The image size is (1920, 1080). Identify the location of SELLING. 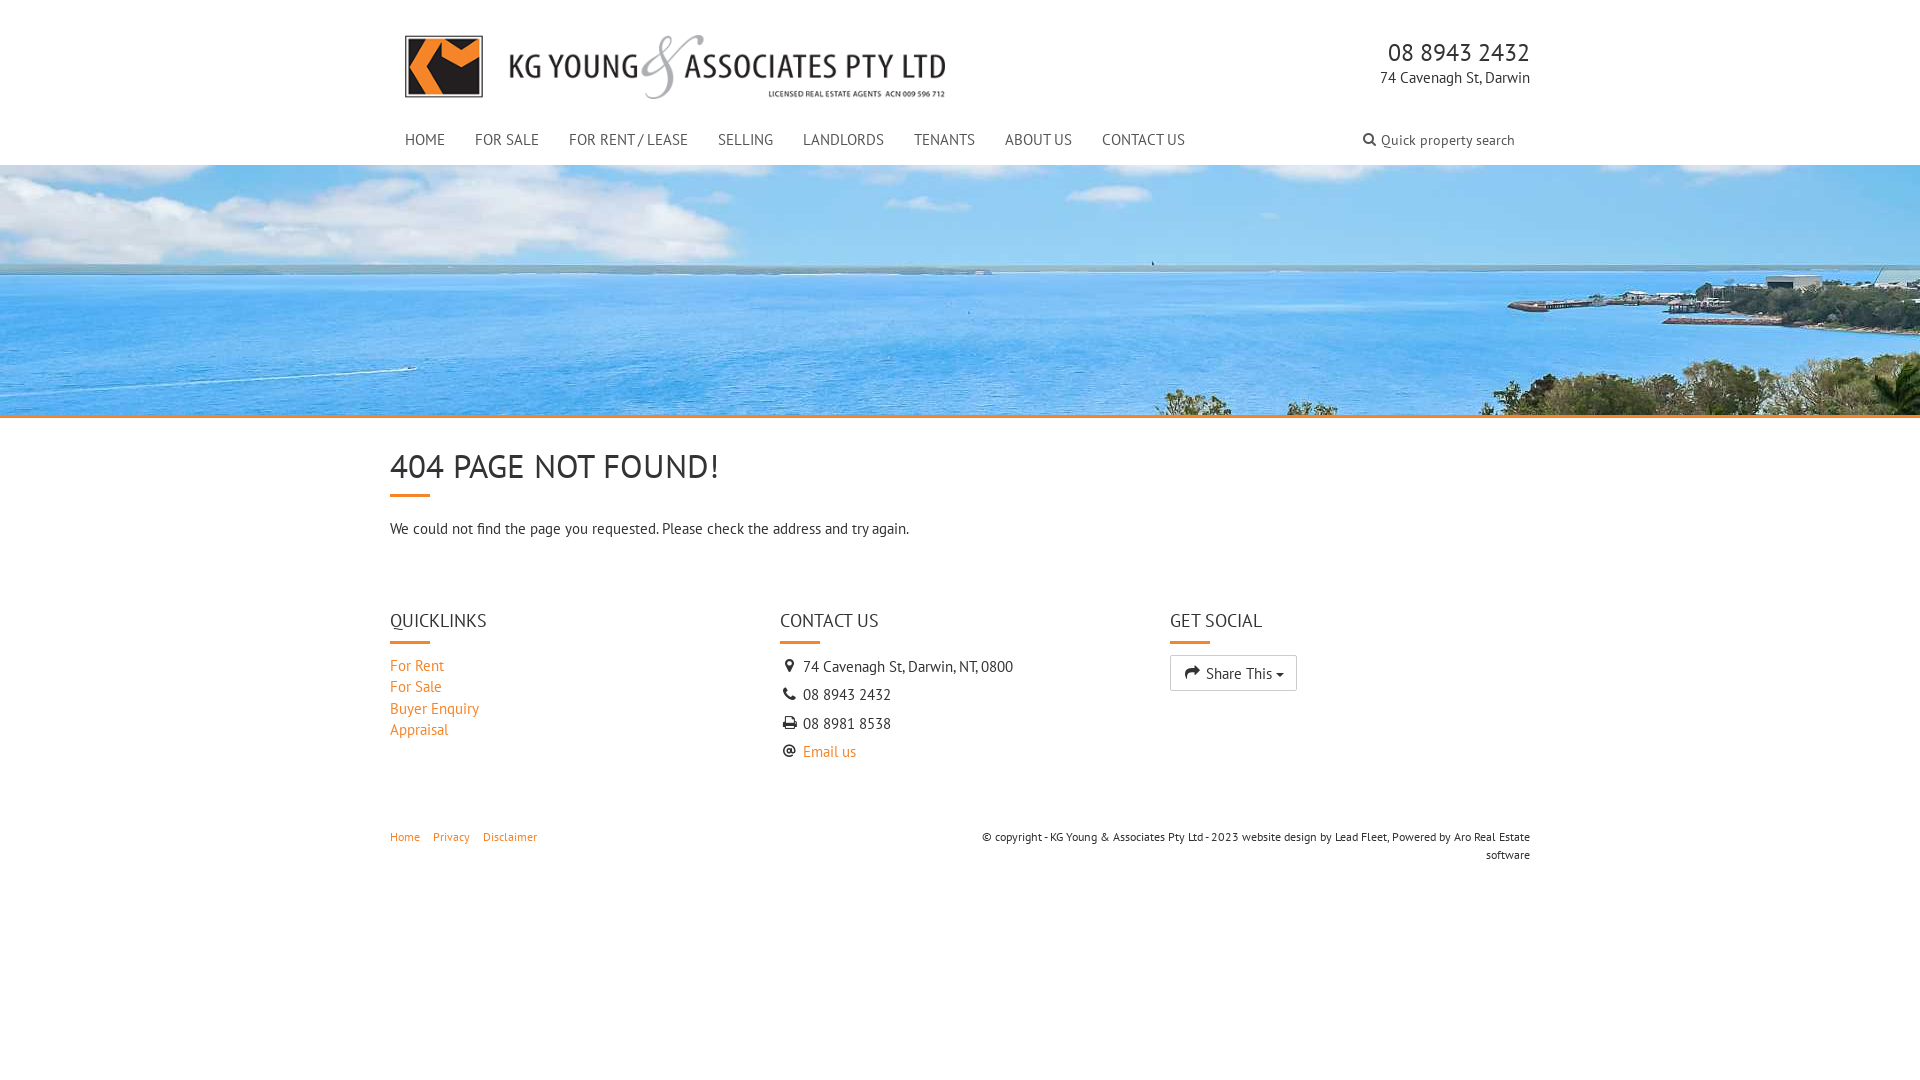
(746, 140).